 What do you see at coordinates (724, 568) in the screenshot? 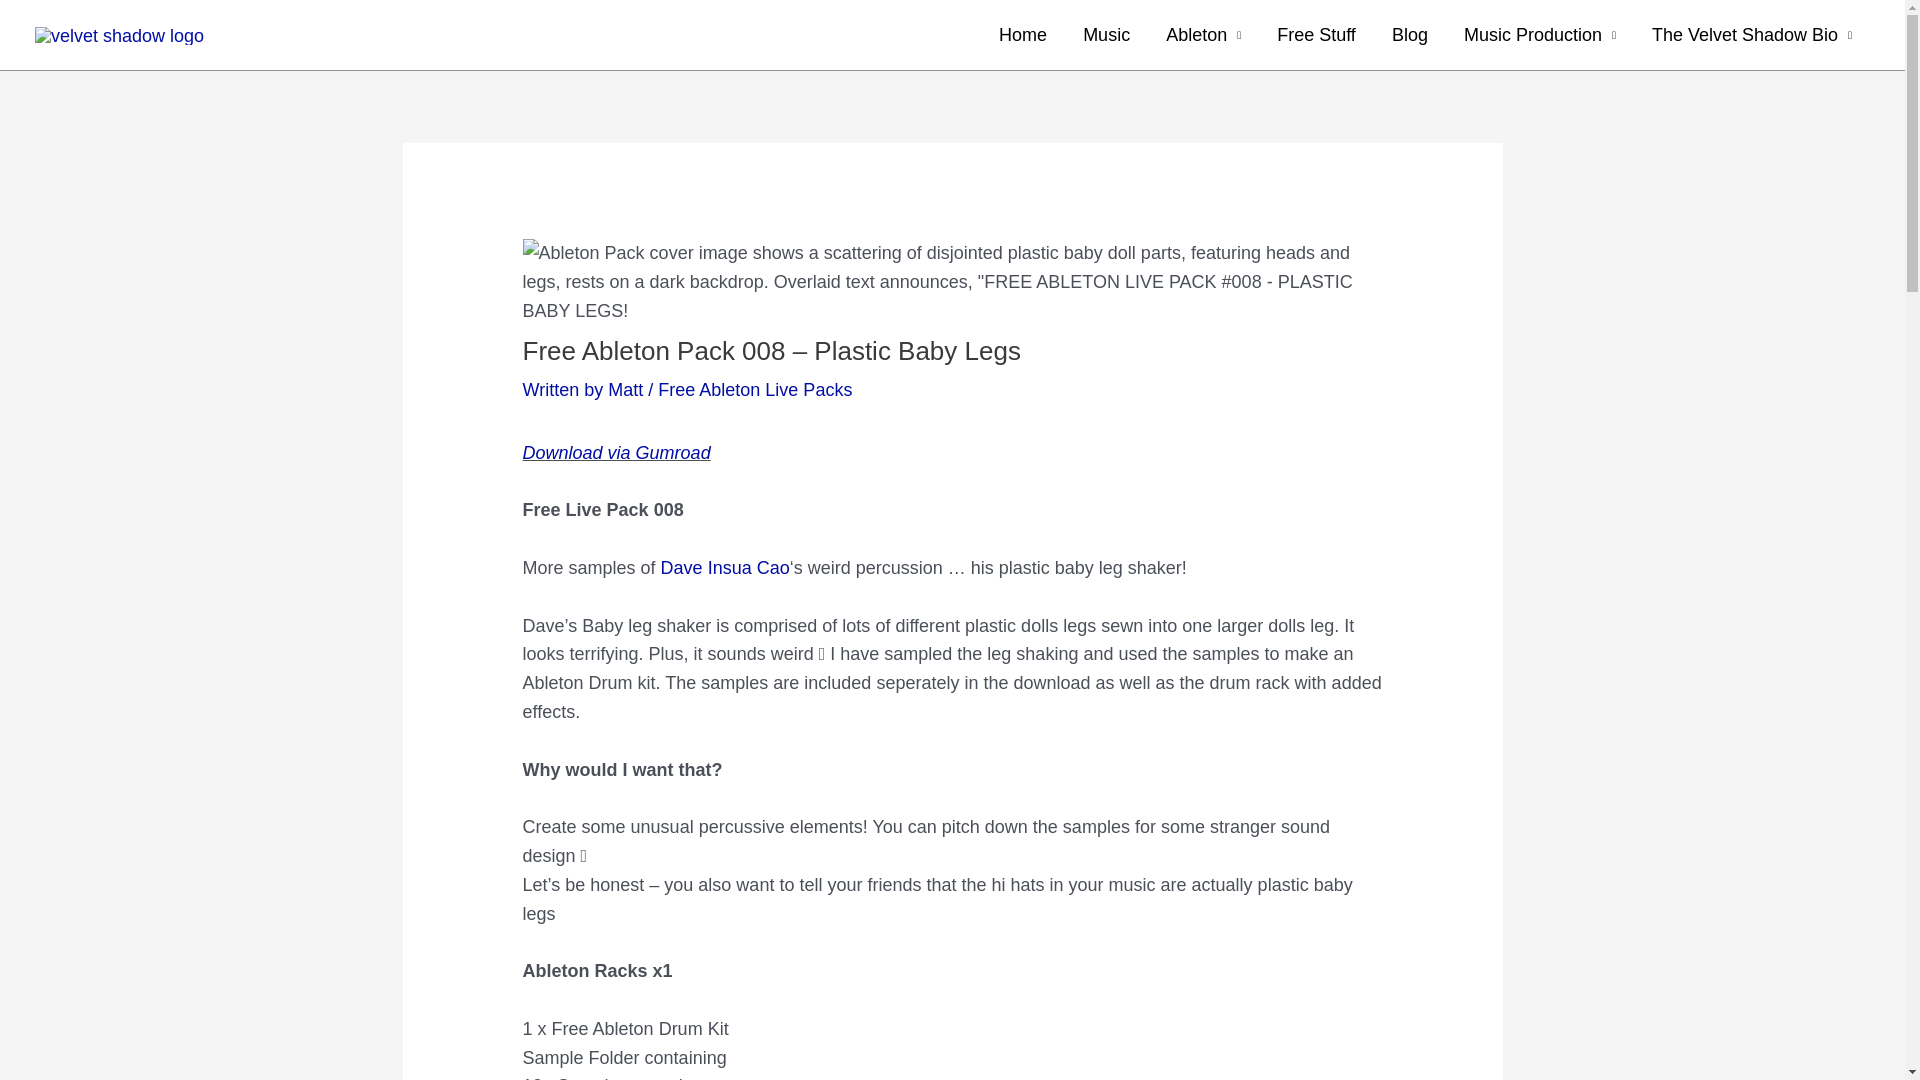
I see `Dave Insua Cao` at bounding box center [724, 568].